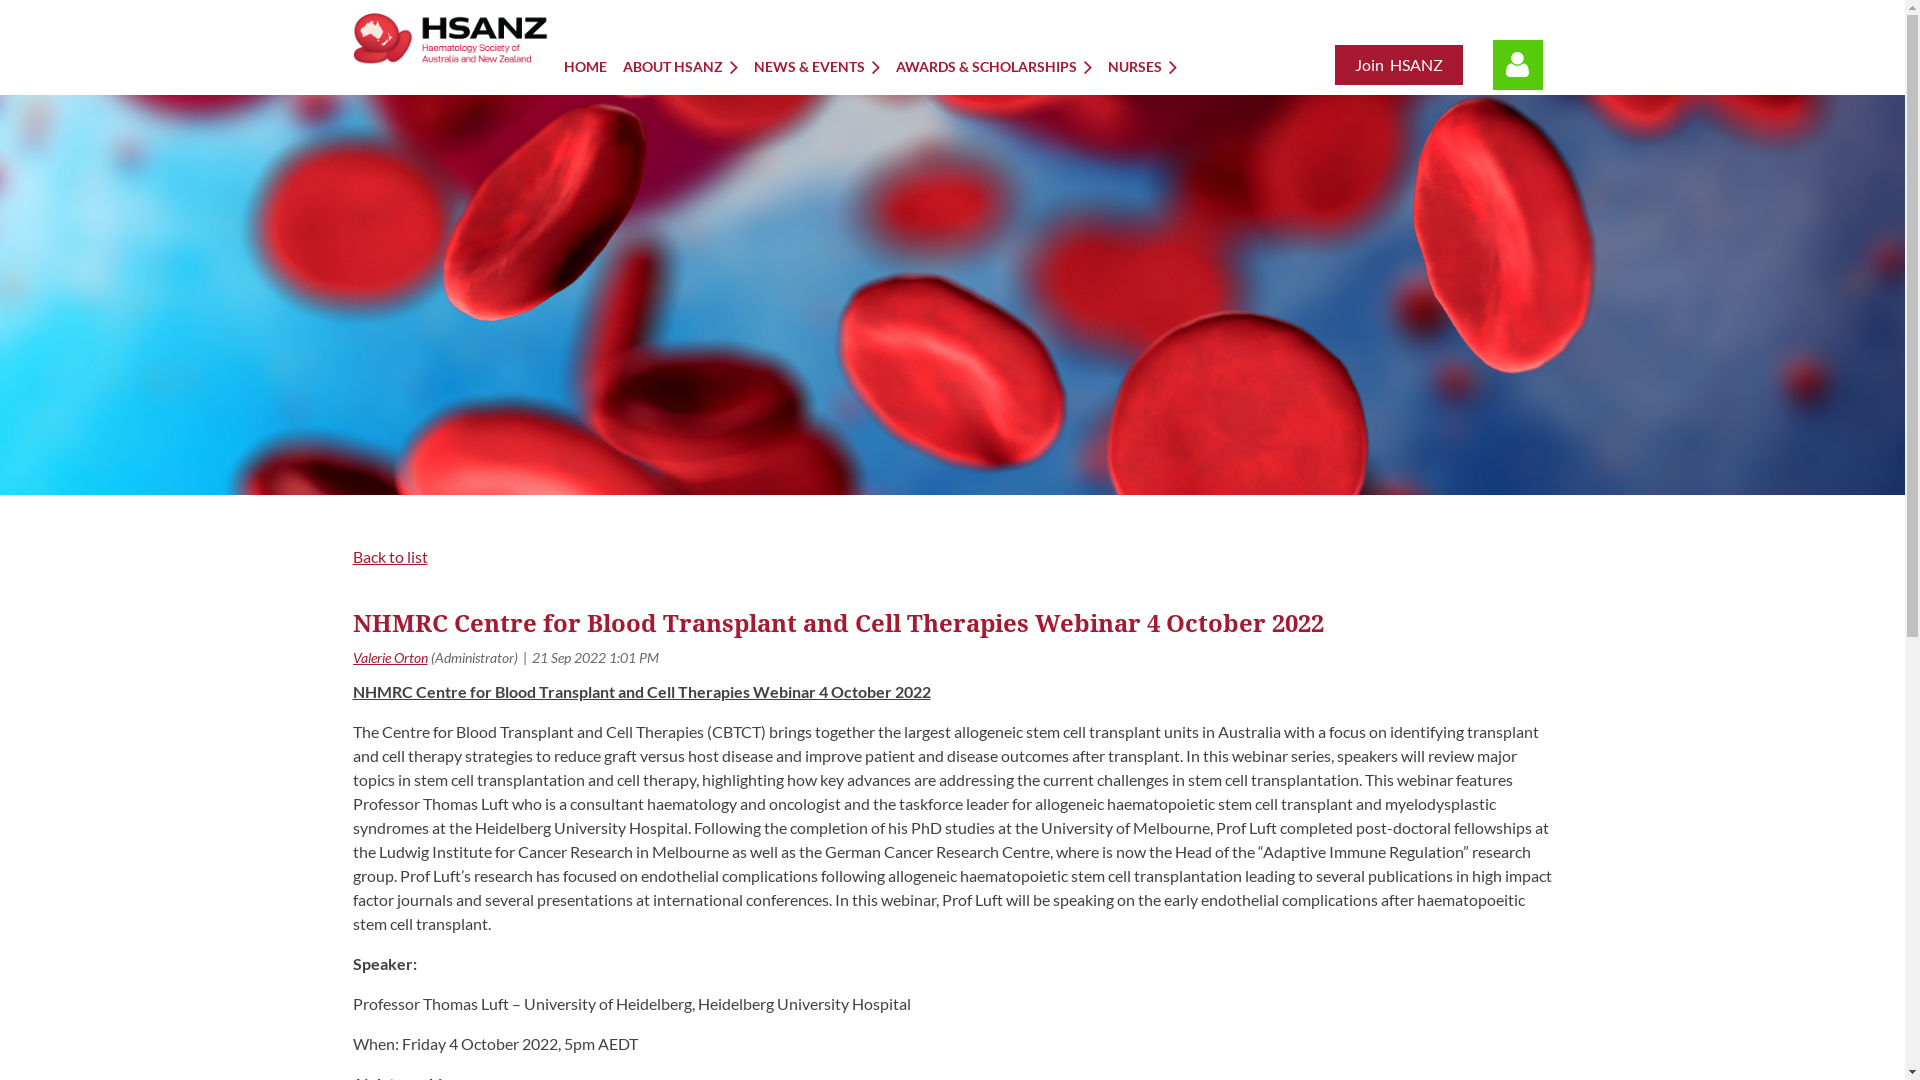 This screenshot has height=1080, width=1920. What do you see at coordinates (1002, 66) in the screenshot?
I see `AWARDS & SCHOLARSHIPS` at bounding box center [1002, 66].